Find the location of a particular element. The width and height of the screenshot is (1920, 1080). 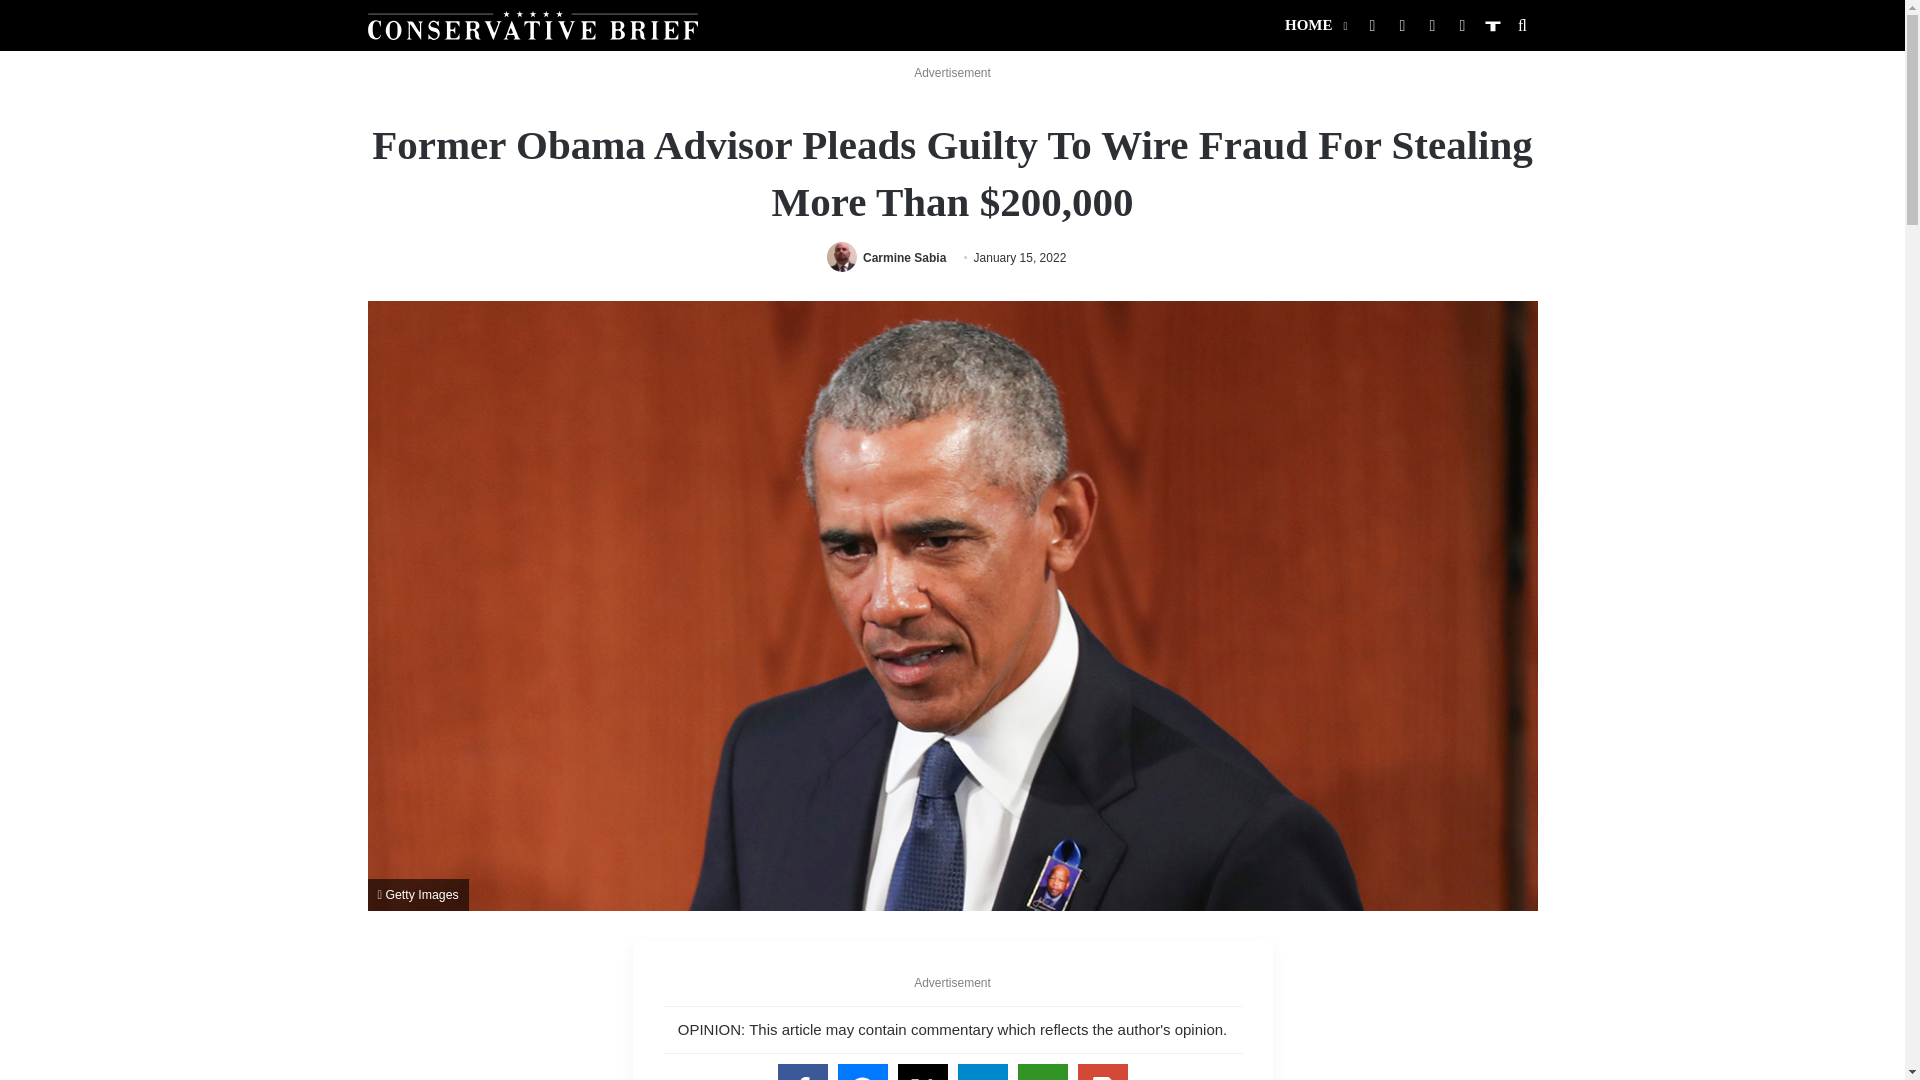

HOME is located at coordinates (1314, 25).